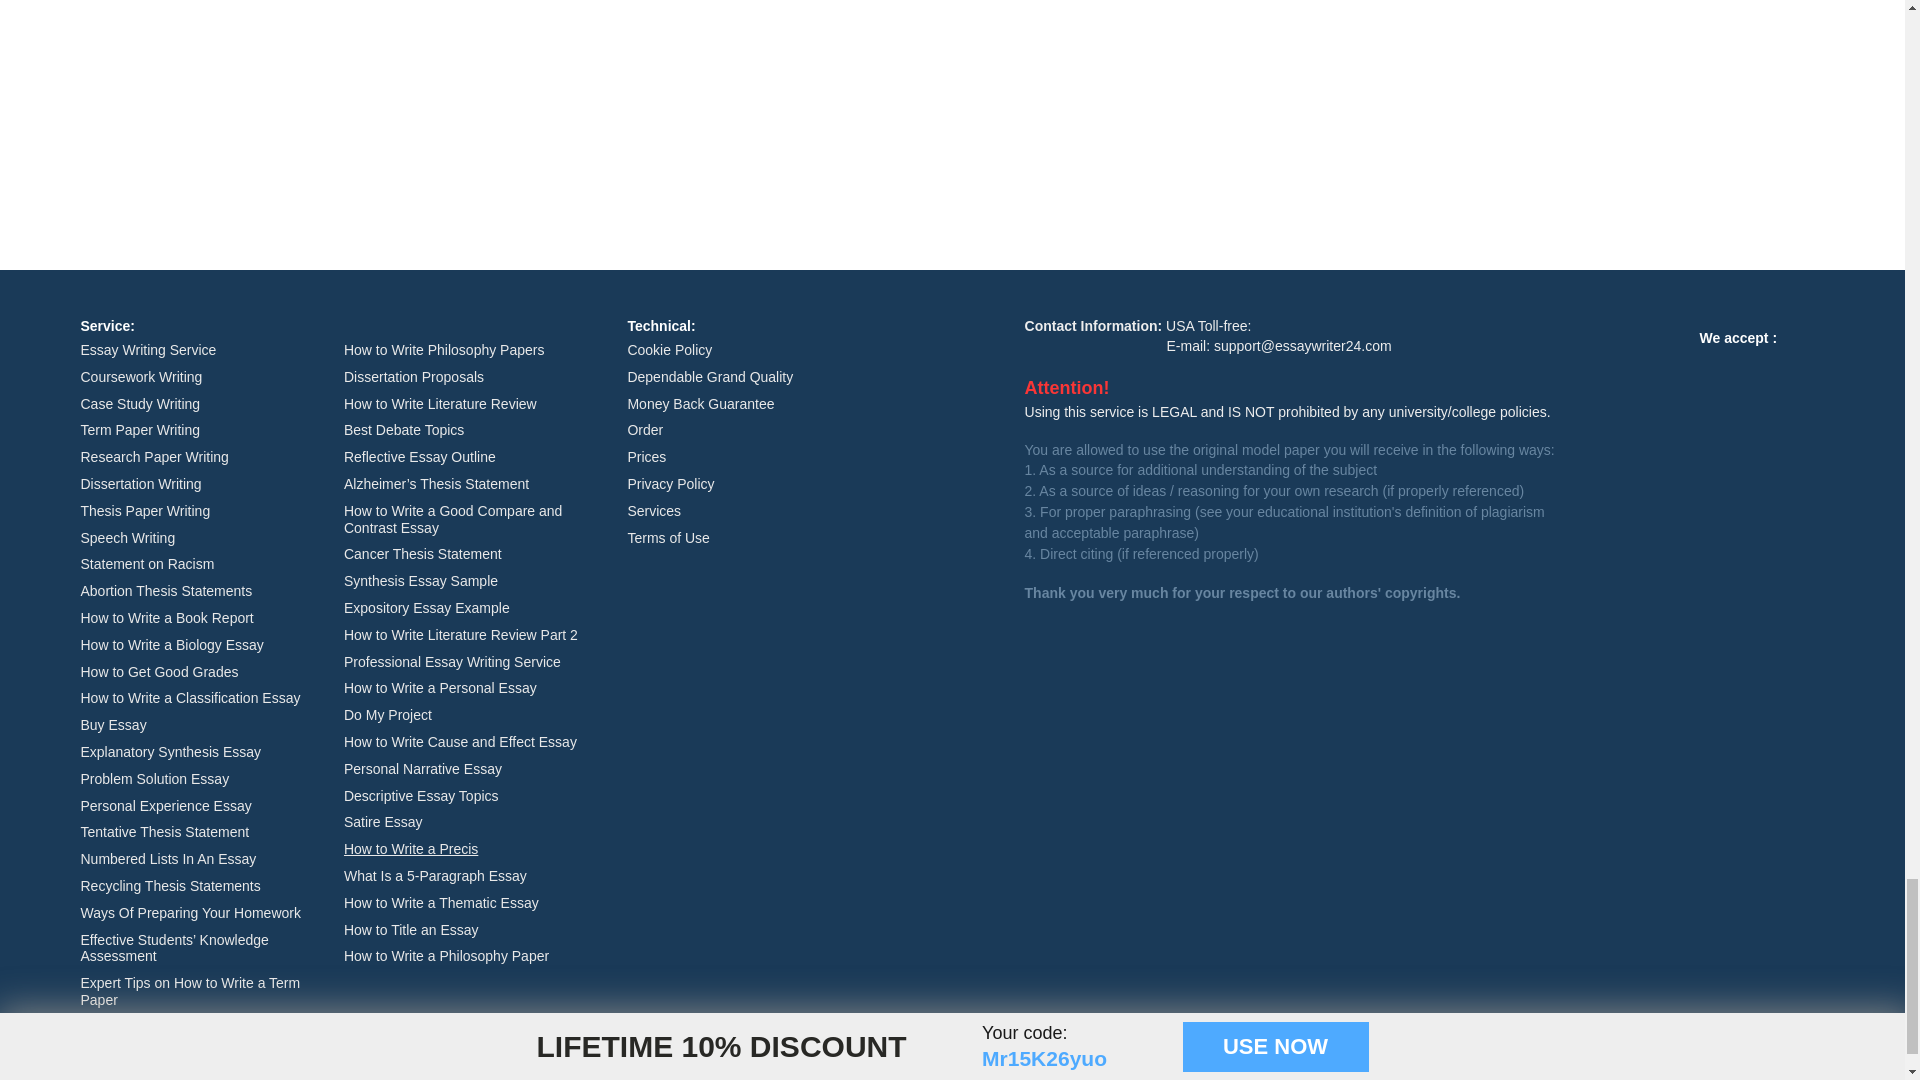  I want to click on Ways Of Preparing Your Homework, so click(190, 913).